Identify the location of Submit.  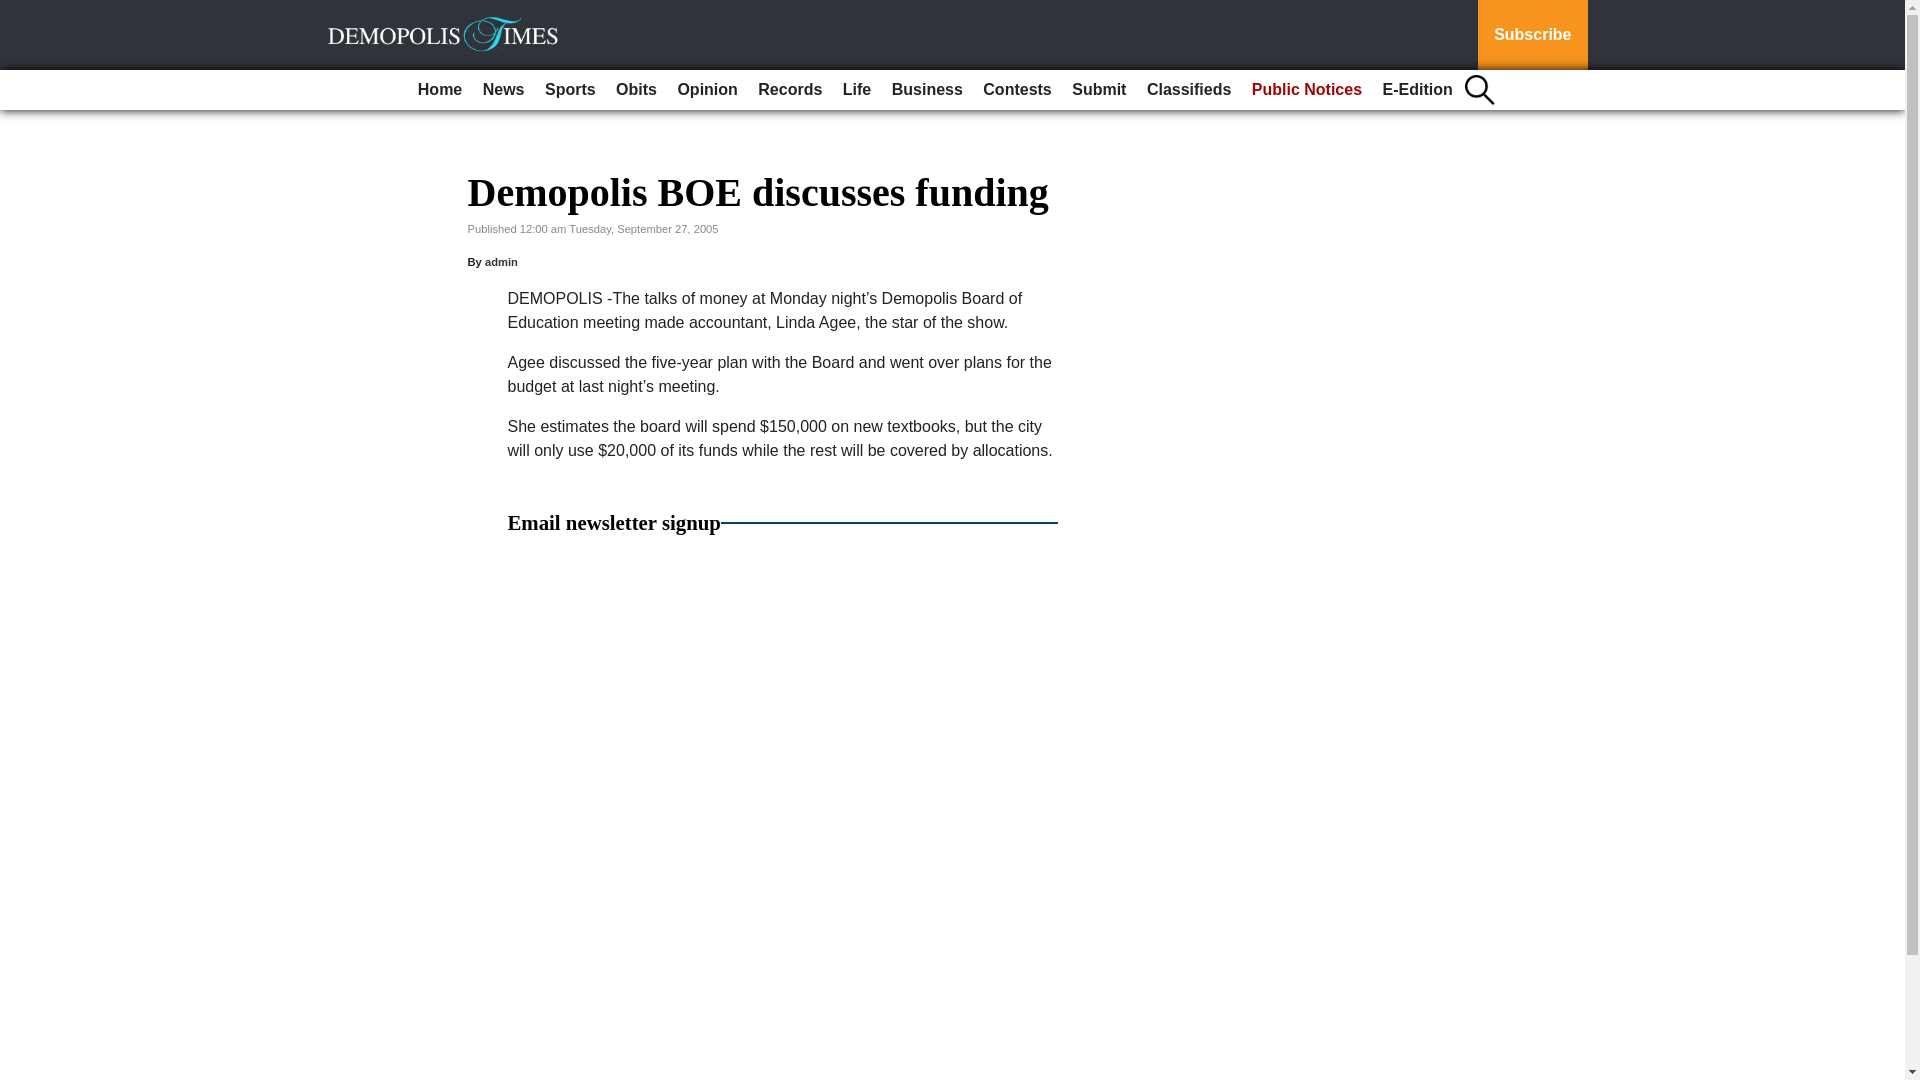
(1098, 90).